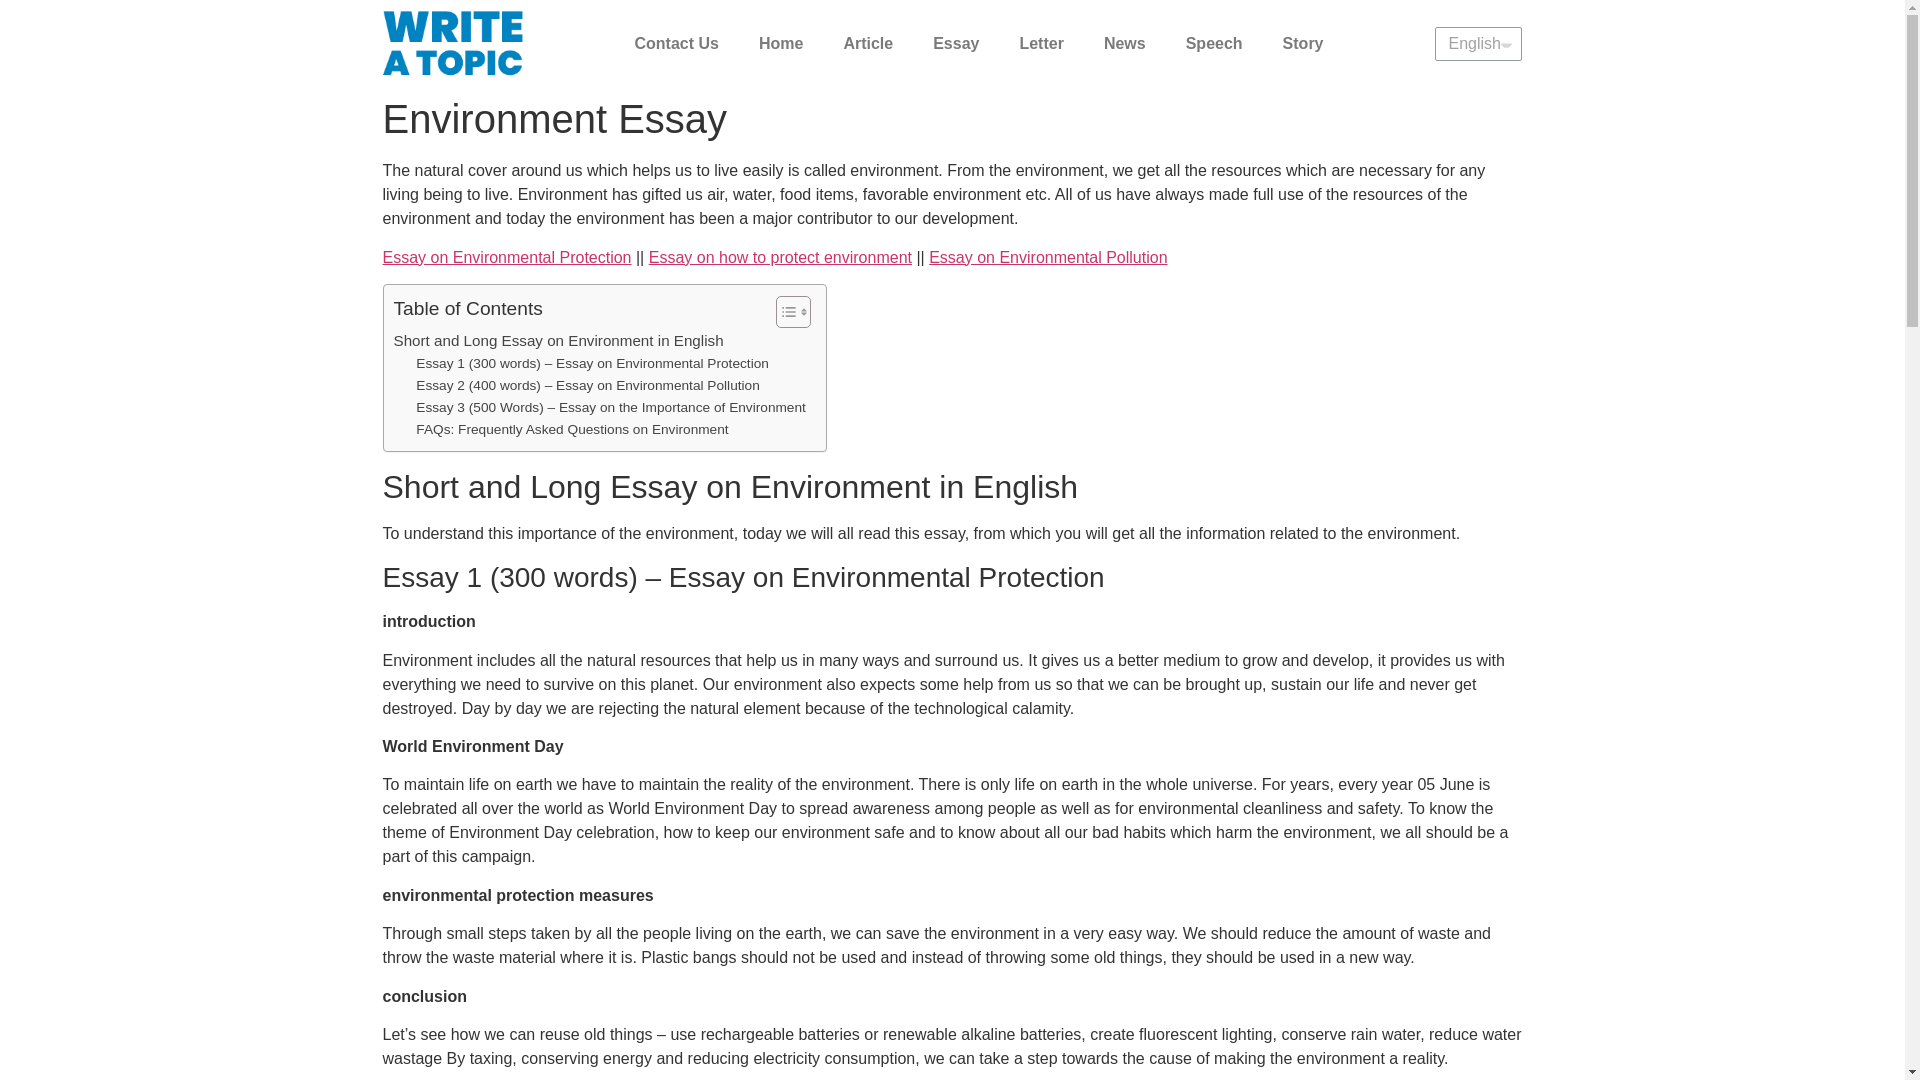  Describe the element at coordinates (1040, 43) in the screenshot. I see `Letter` at that location.